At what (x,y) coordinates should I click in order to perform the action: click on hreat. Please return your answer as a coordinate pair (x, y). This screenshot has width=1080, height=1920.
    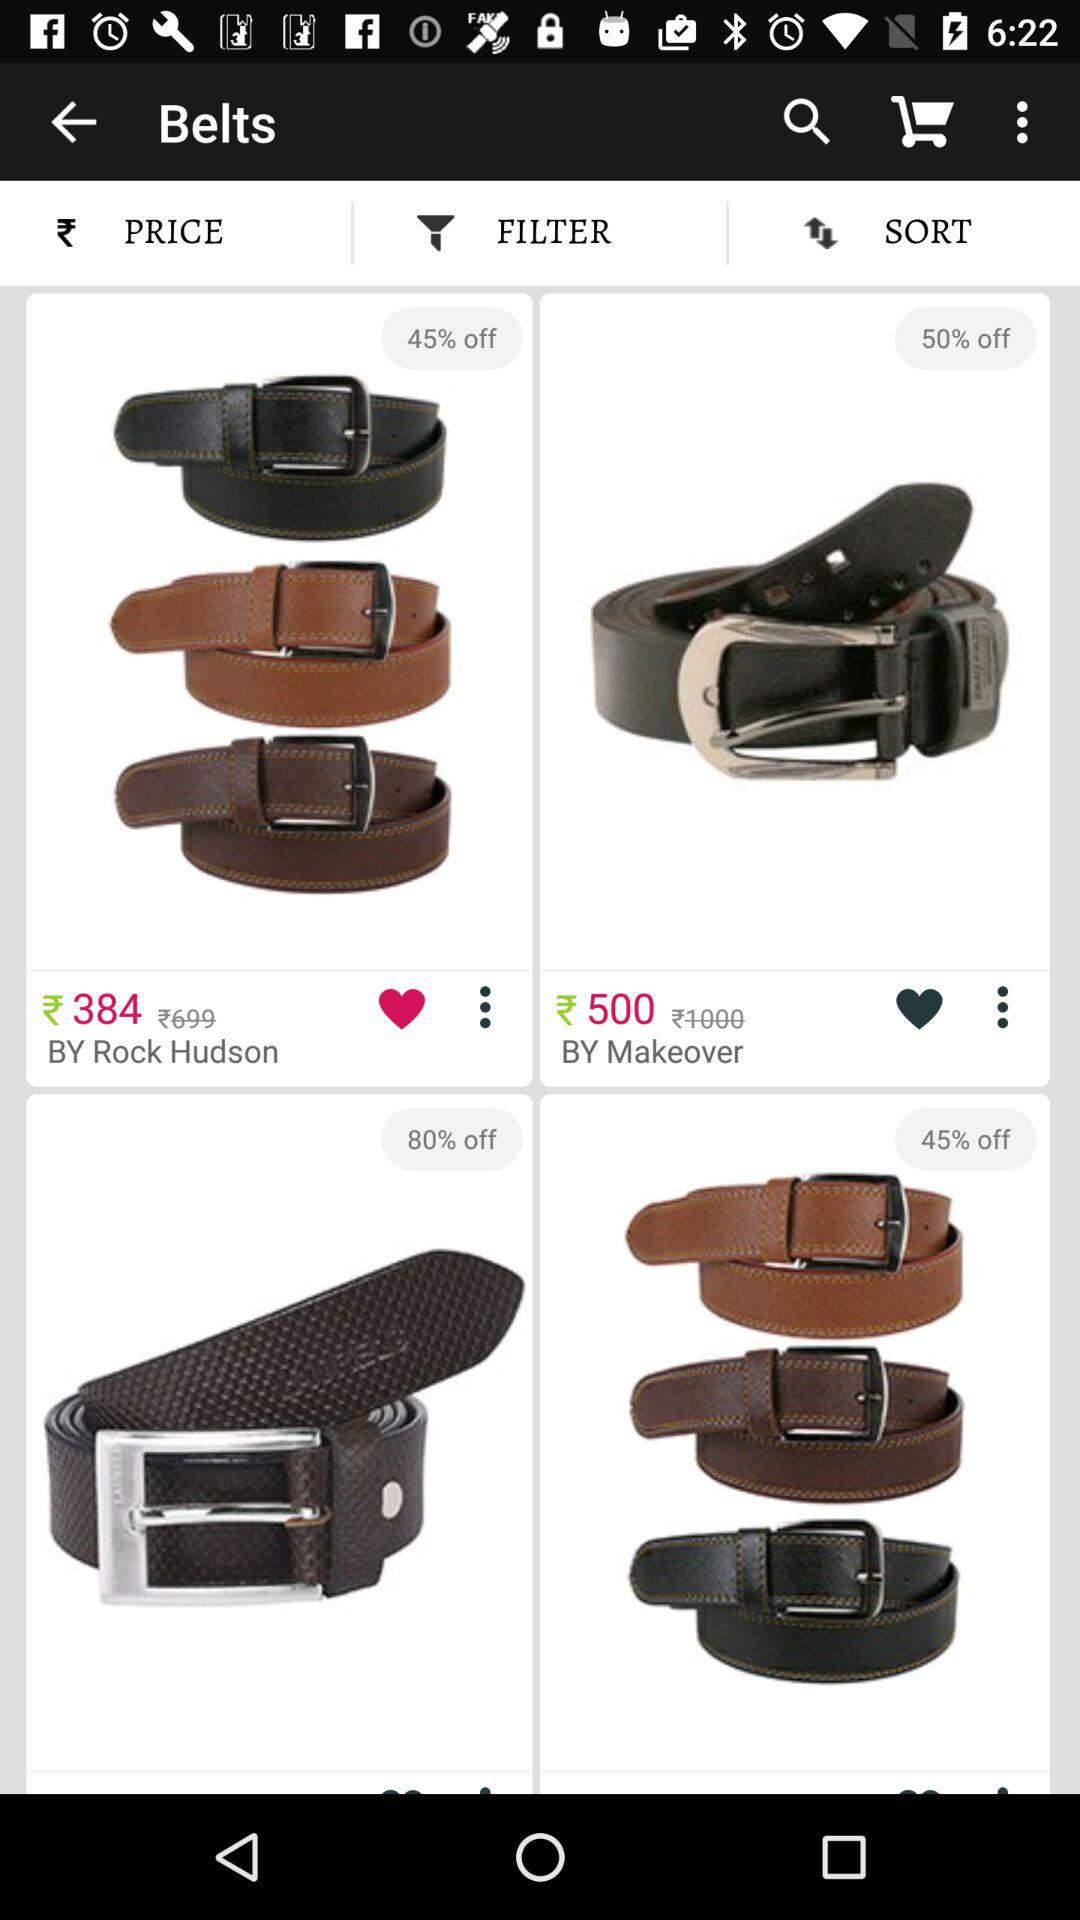
    Looking at the image, I should click on (918, 1007).